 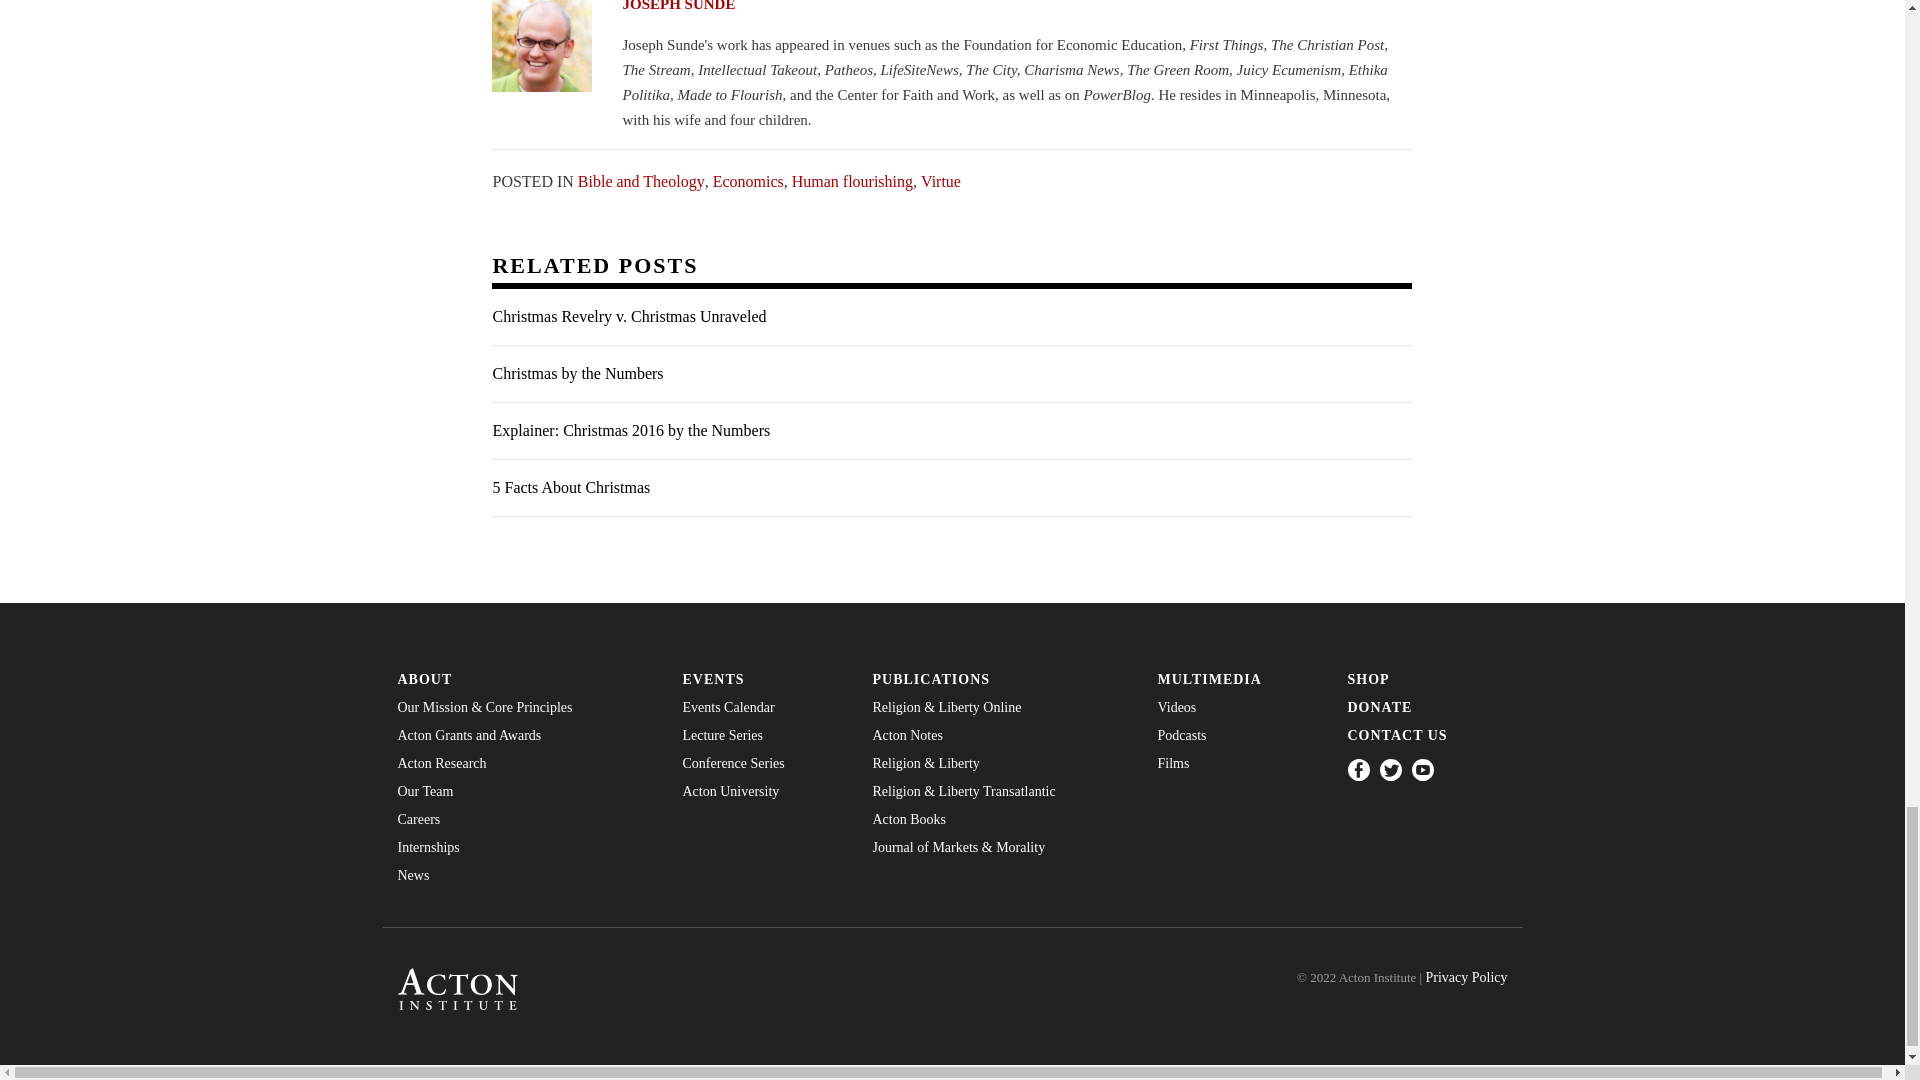 I want to click on Human flourishing, so click(x=852, y=180).